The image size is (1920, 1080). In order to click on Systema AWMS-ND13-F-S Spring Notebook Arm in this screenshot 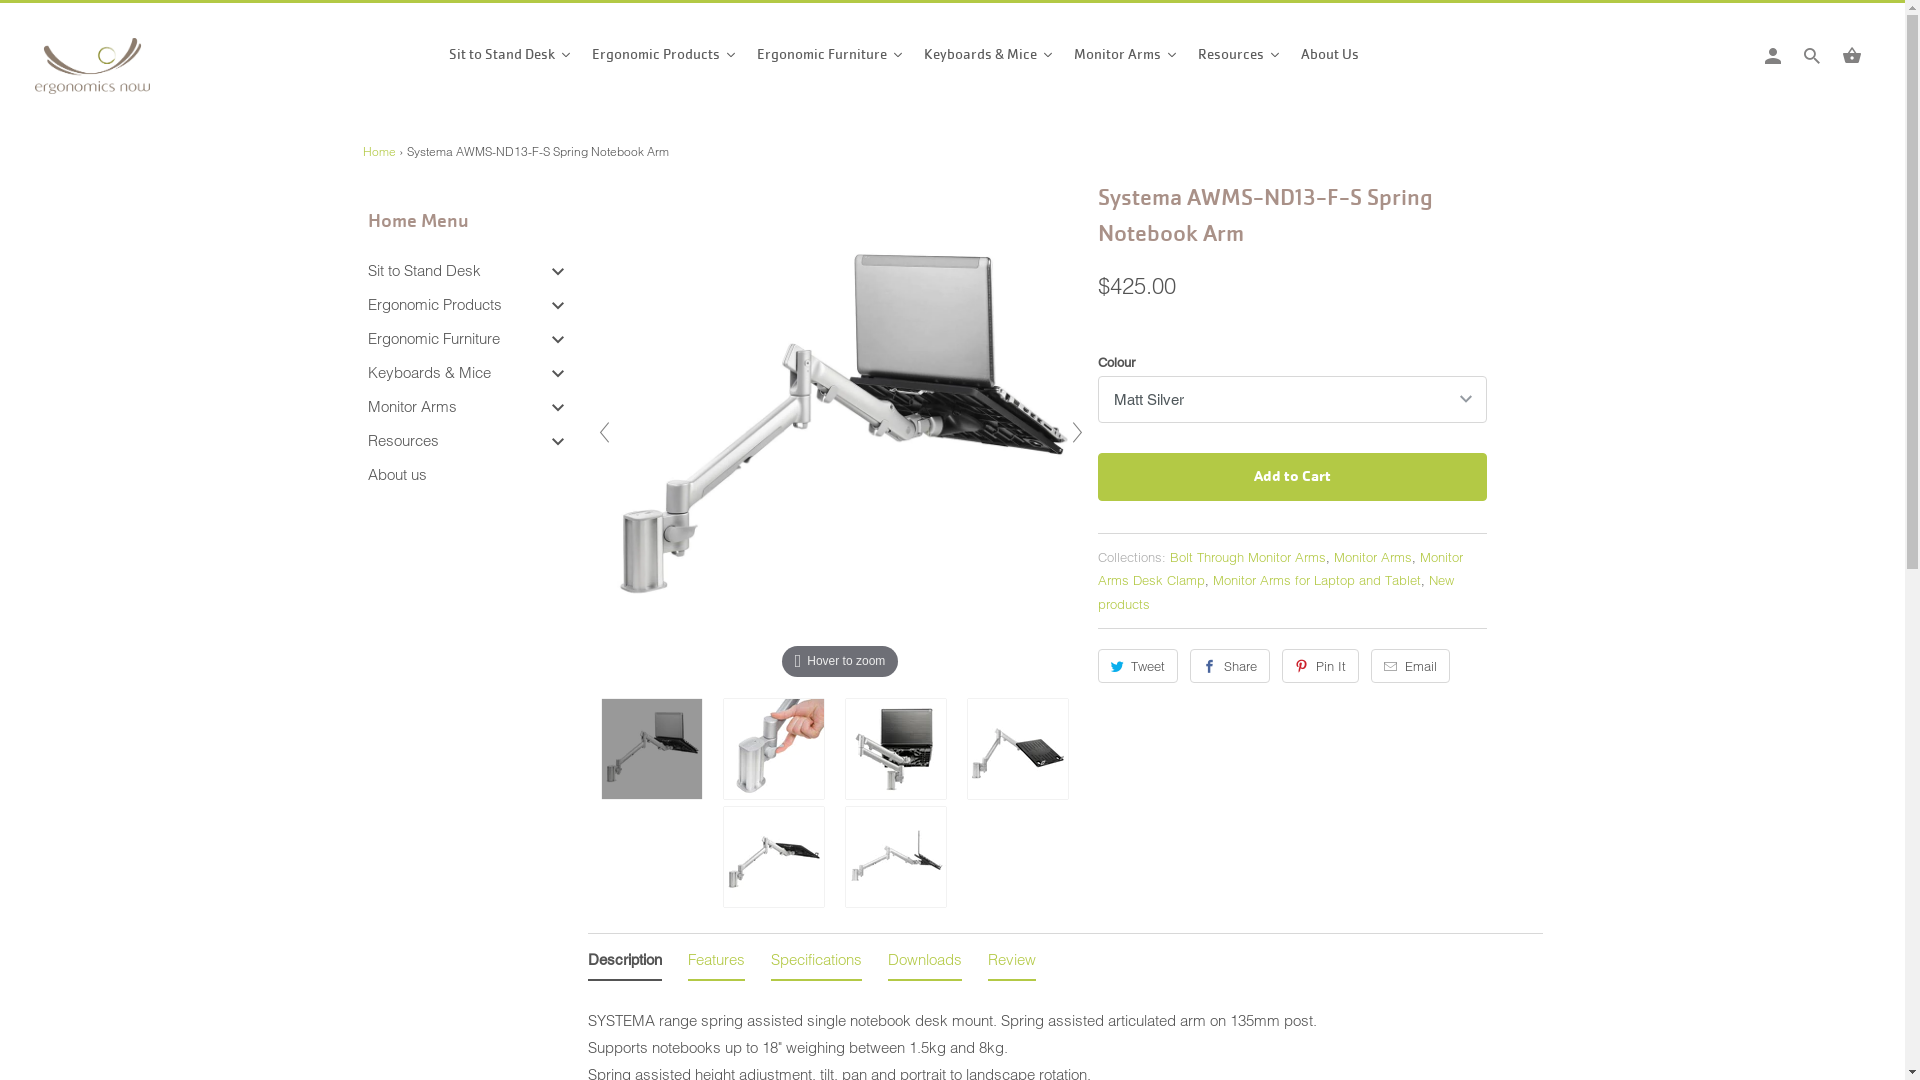, I will do `click(779, 857)`.